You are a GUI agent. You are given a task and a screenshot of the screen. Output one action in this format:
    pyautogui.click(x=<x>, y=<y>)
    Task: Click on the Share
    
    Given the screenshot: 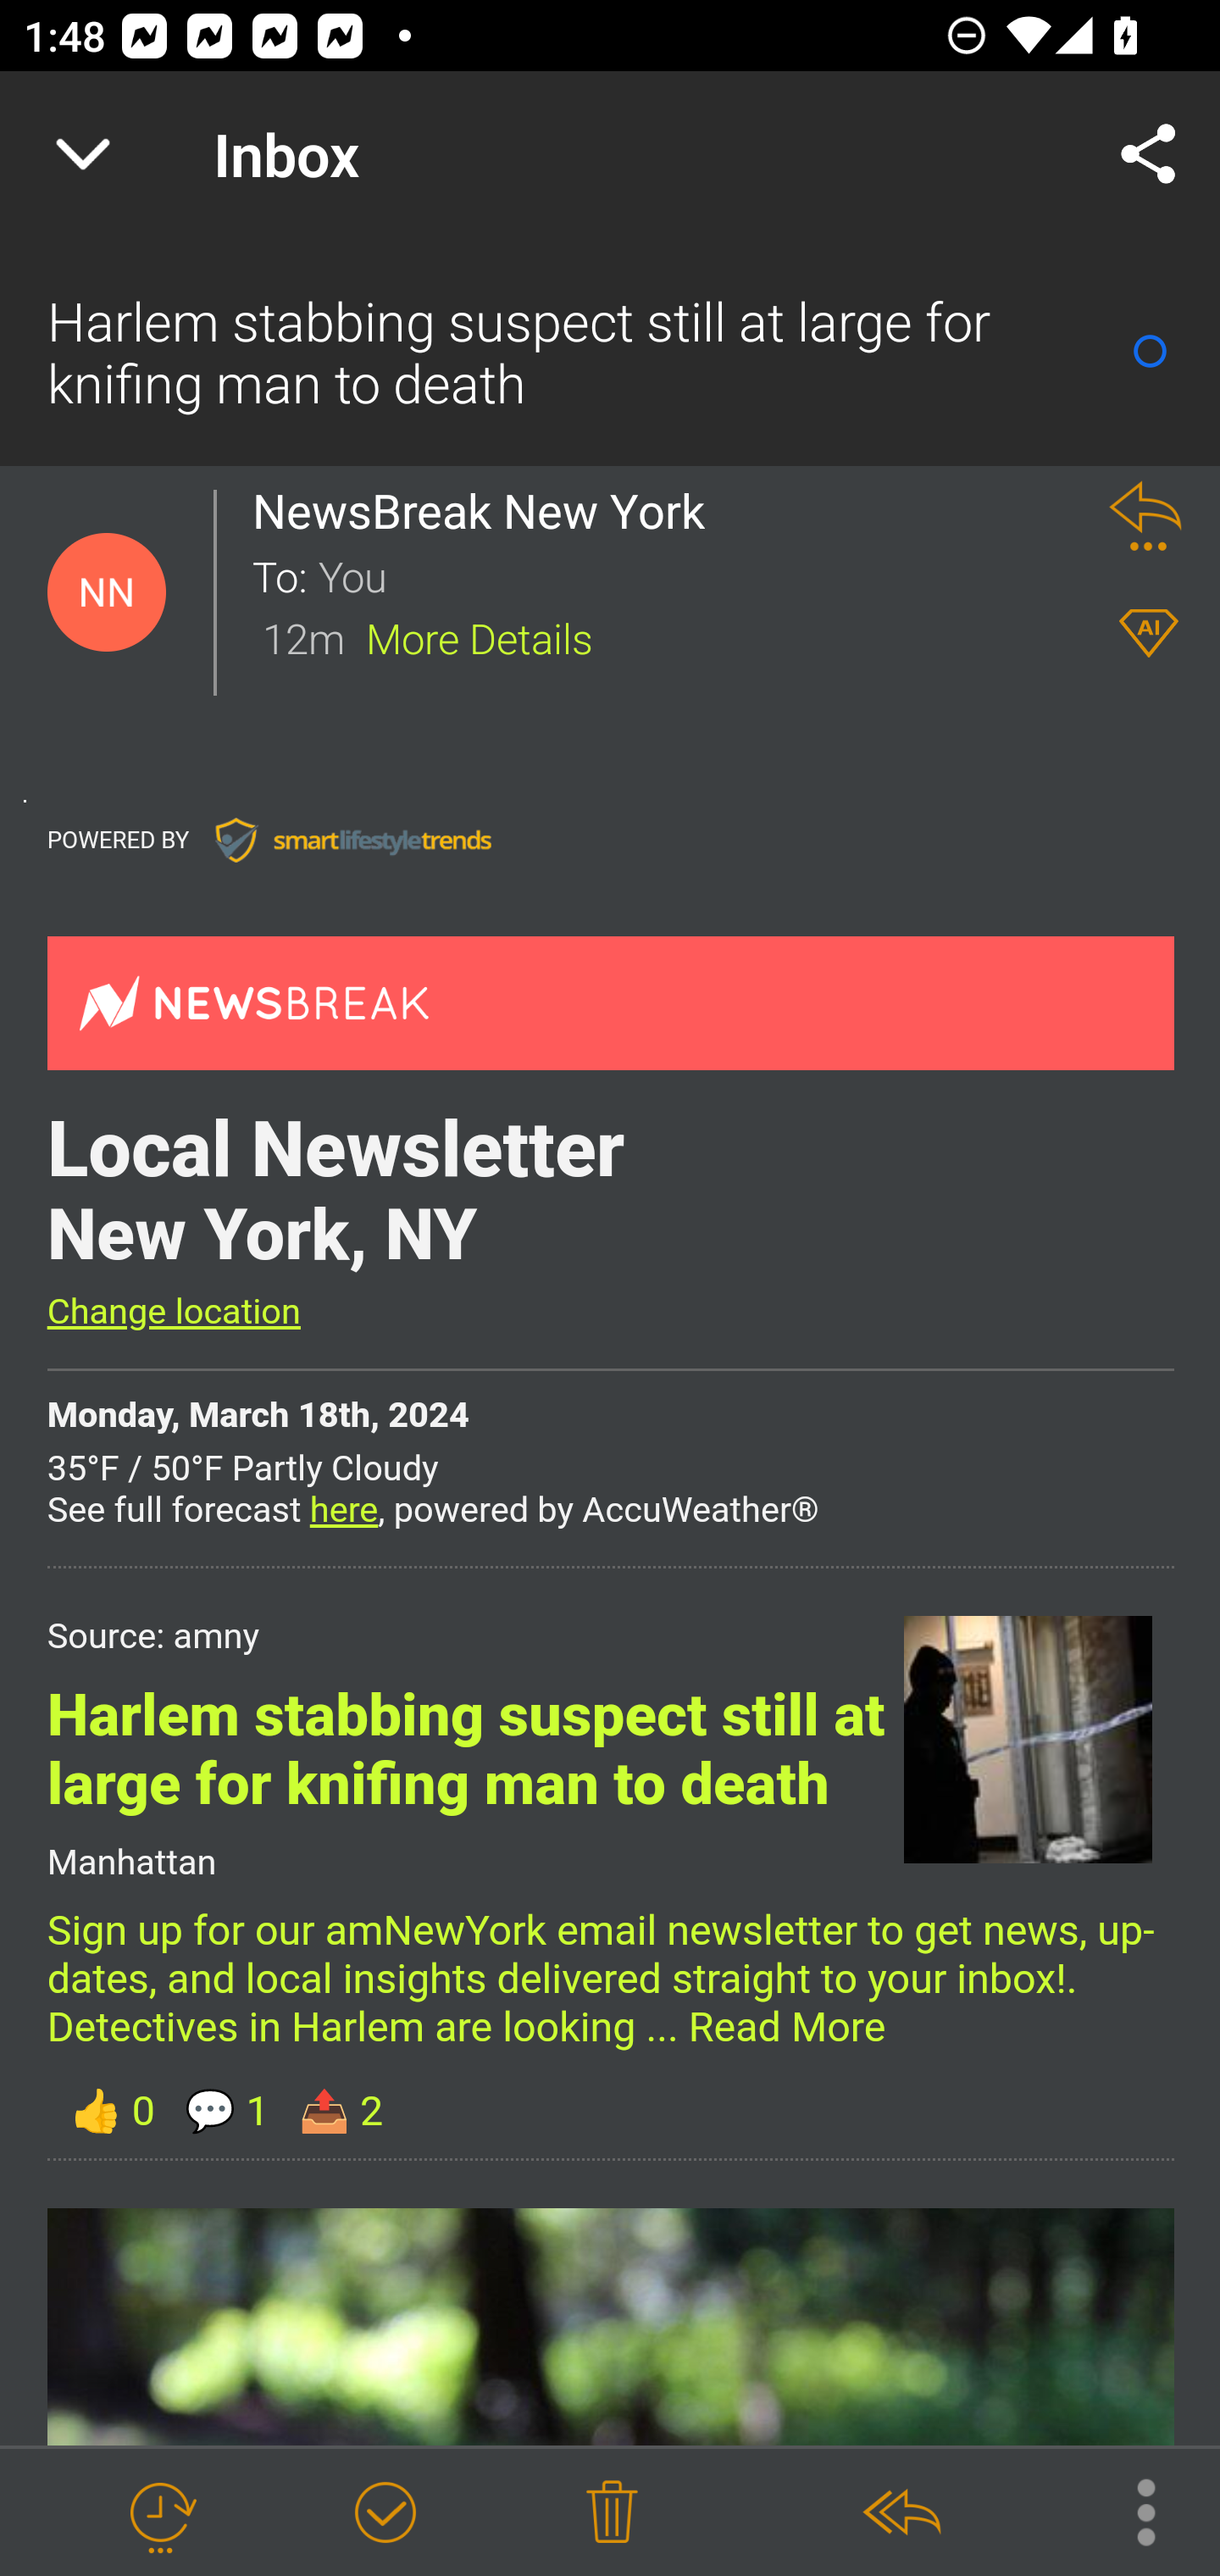 What is the action you would take?
    pyautogui.click(x=1149, y=154)
    